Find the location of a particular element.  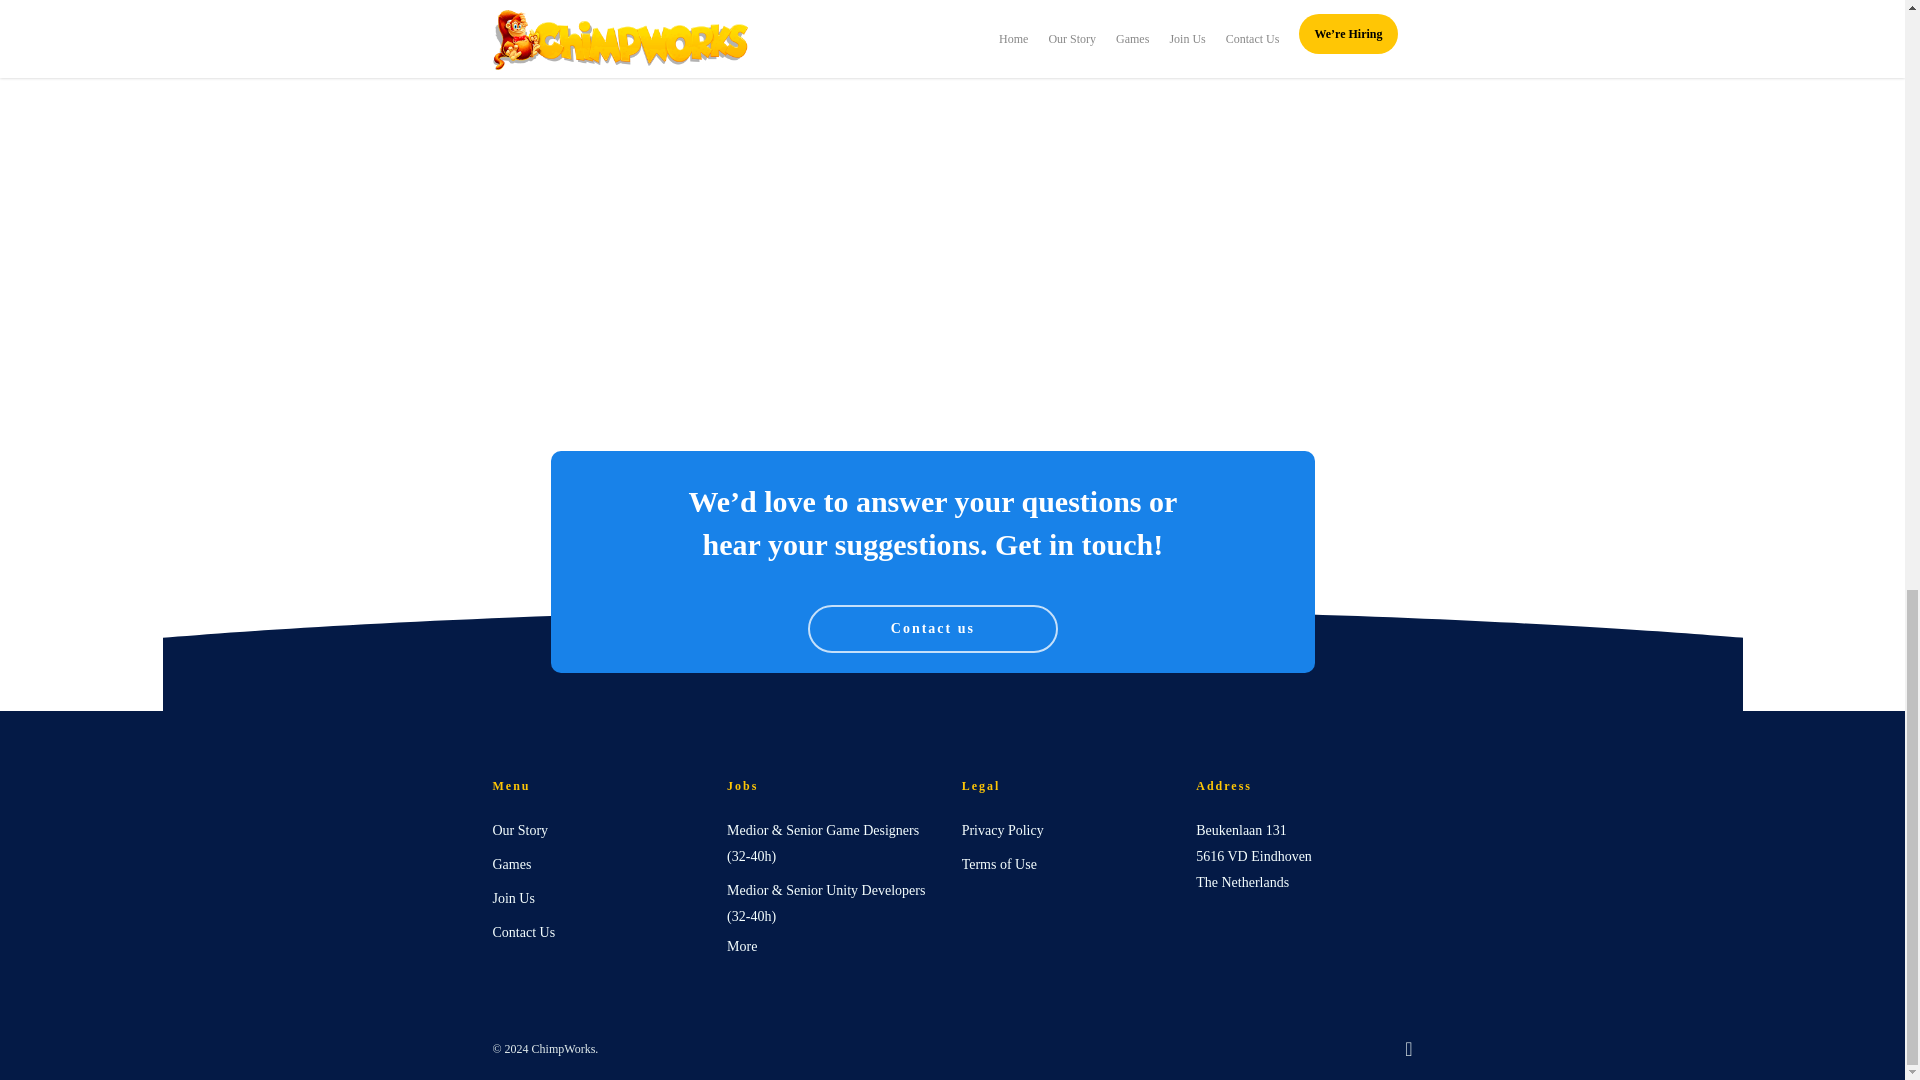

Our Story is located at coordinates (600, 830).